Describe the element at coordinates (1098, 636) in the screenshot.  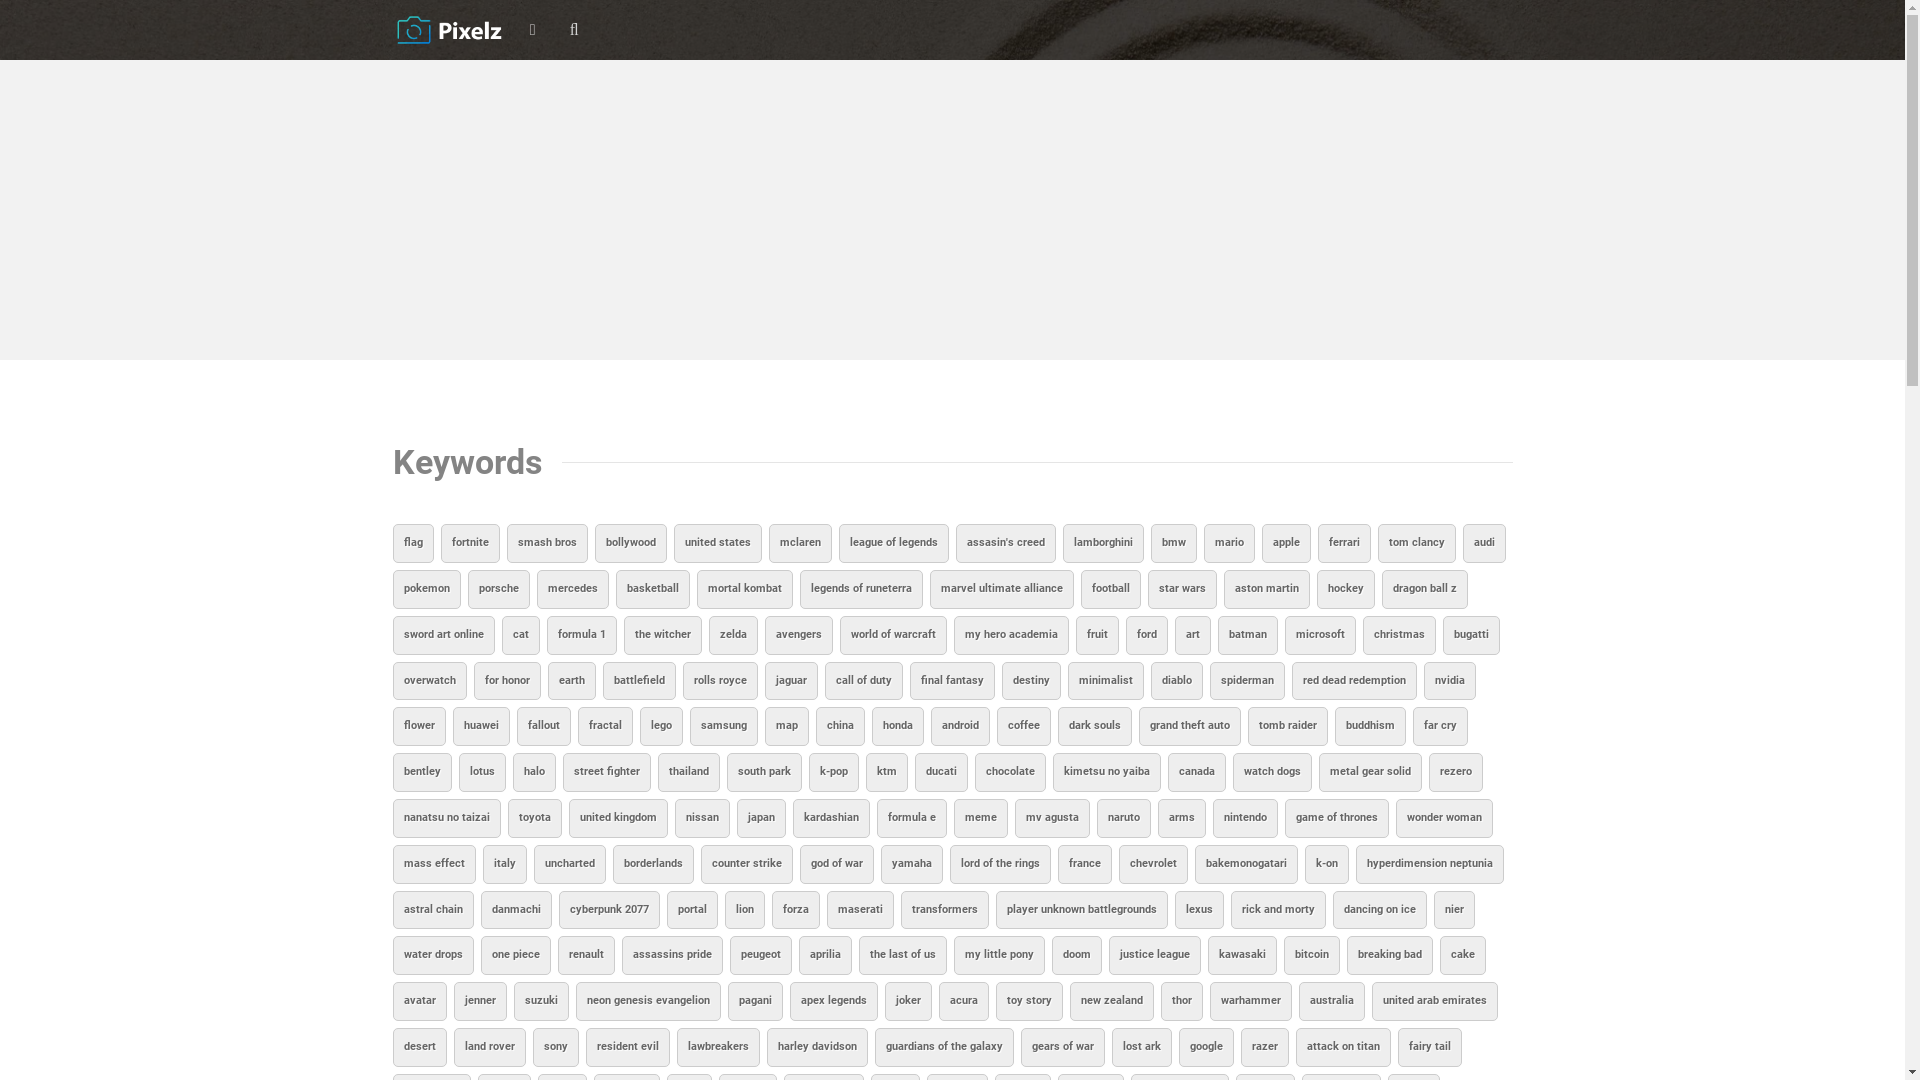
I see `fruit` at that location.